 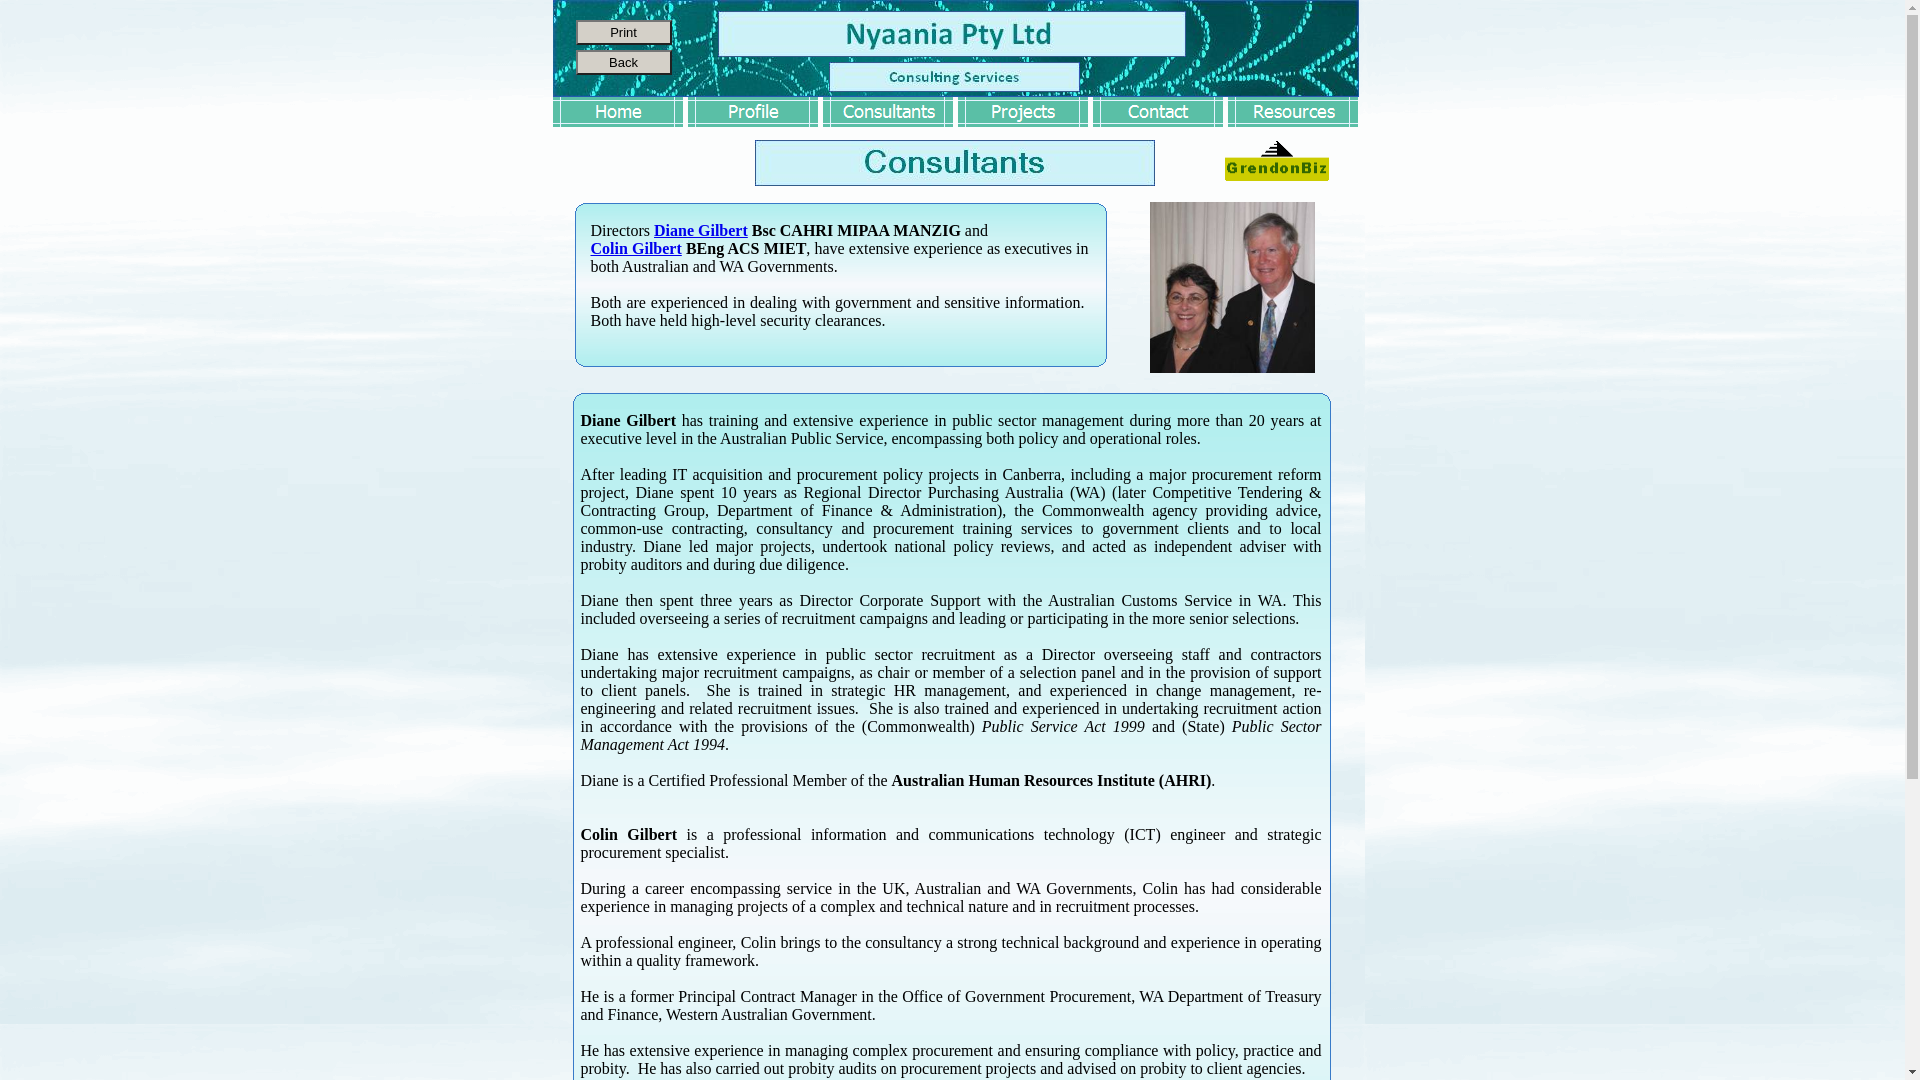 I want to click on Profile, so click(x=754, y=112).